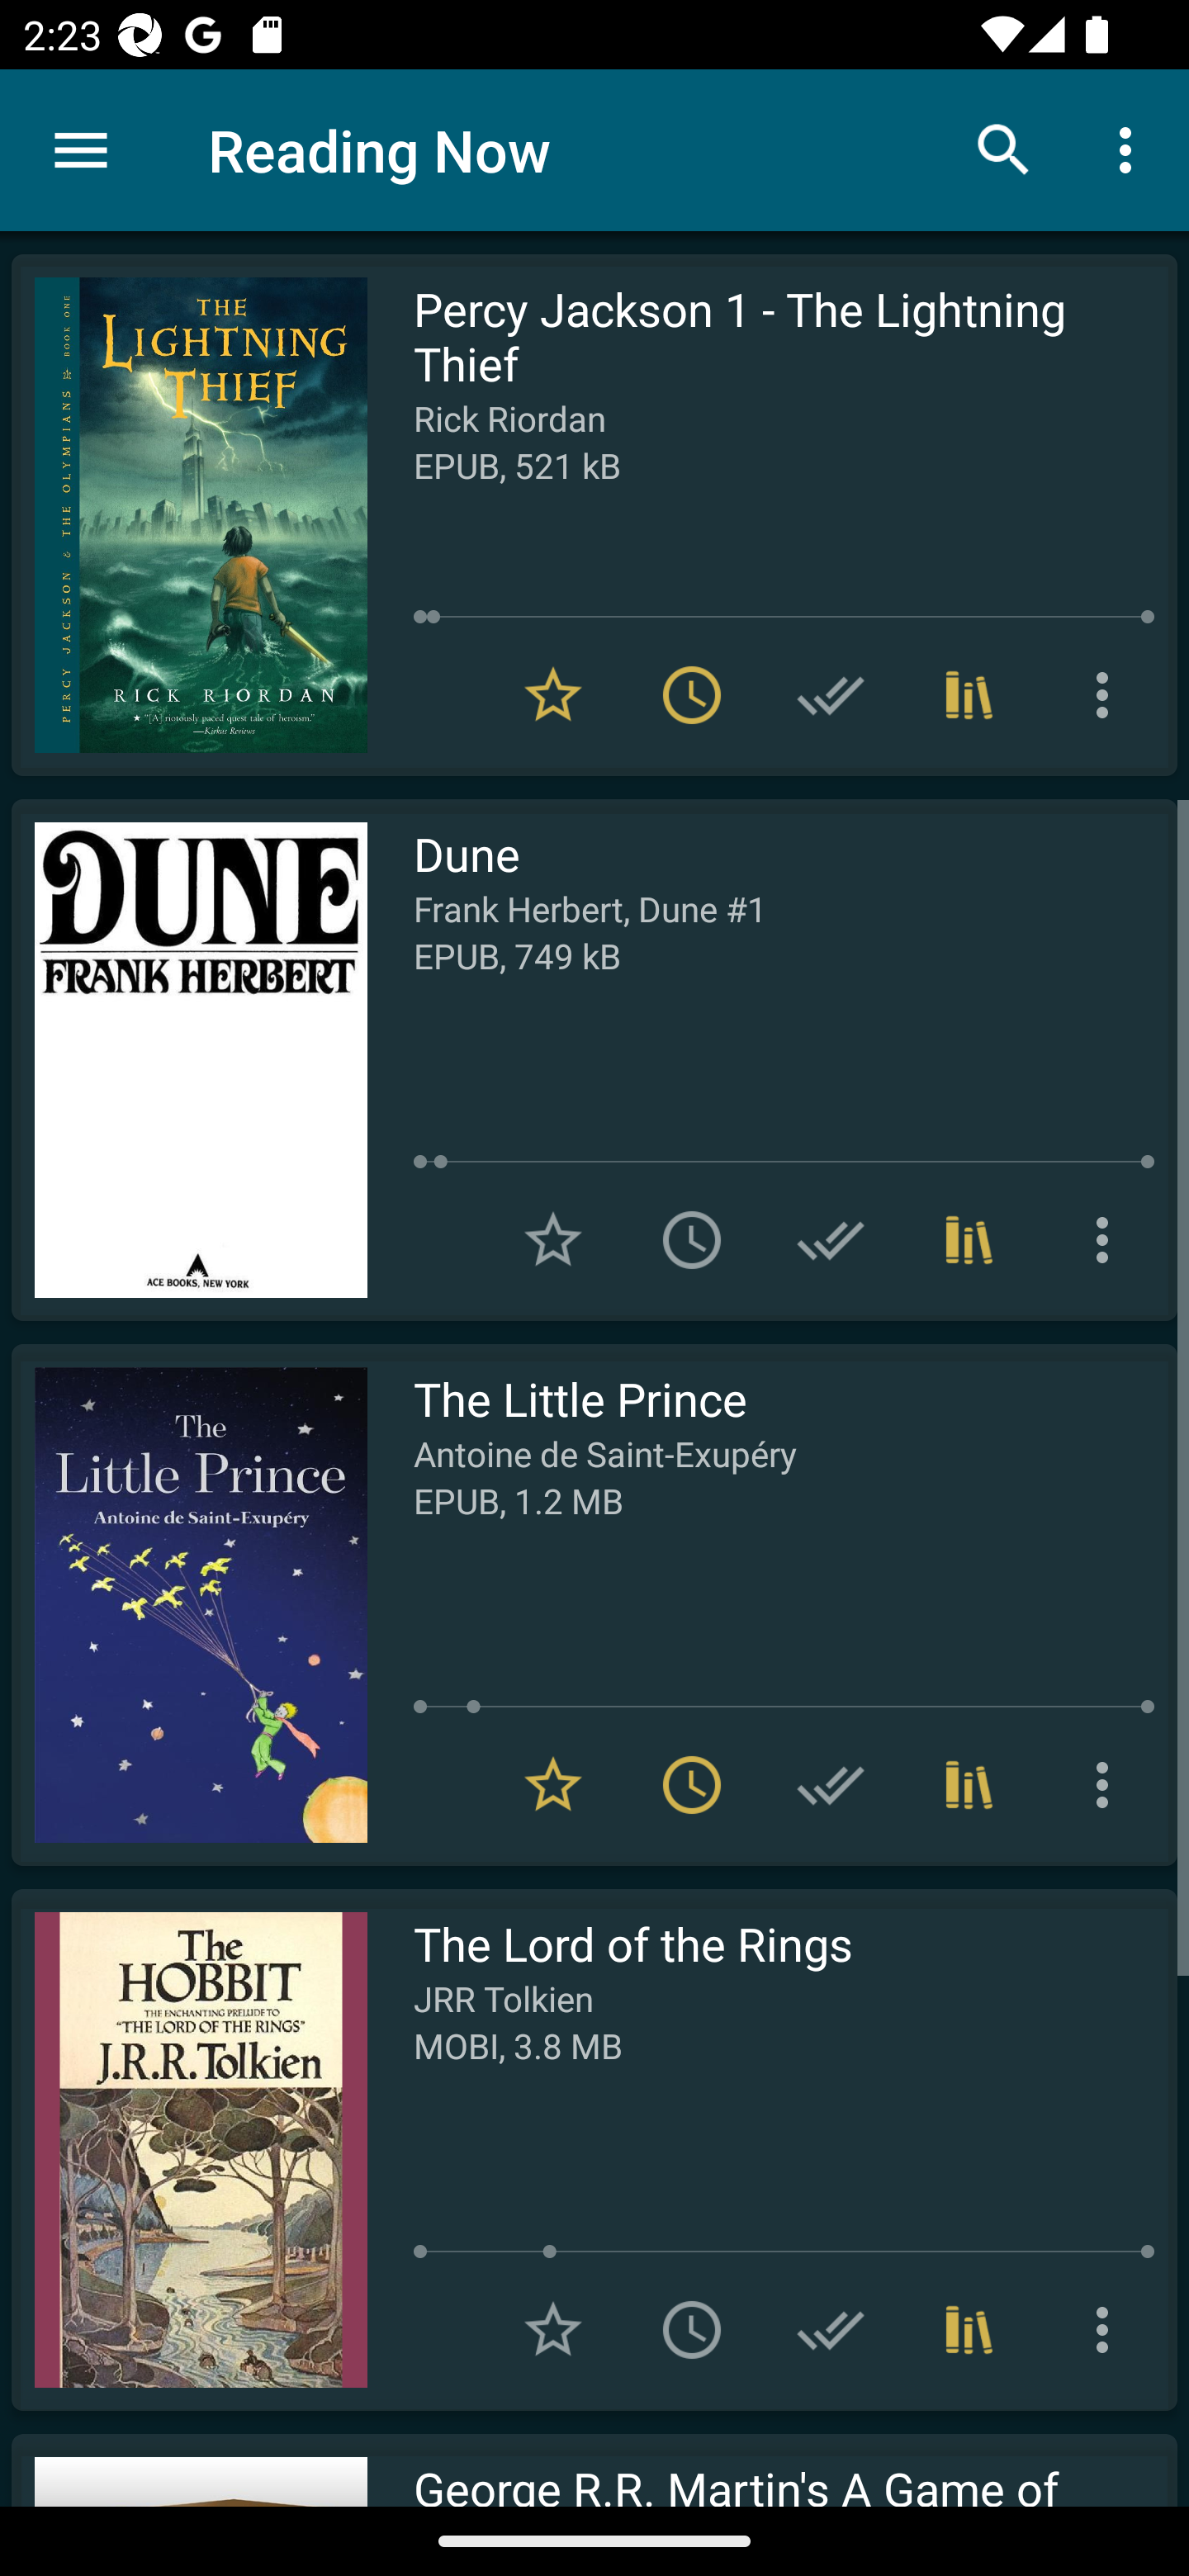  I want to click on Add to Favorites, so click(553, 2330).